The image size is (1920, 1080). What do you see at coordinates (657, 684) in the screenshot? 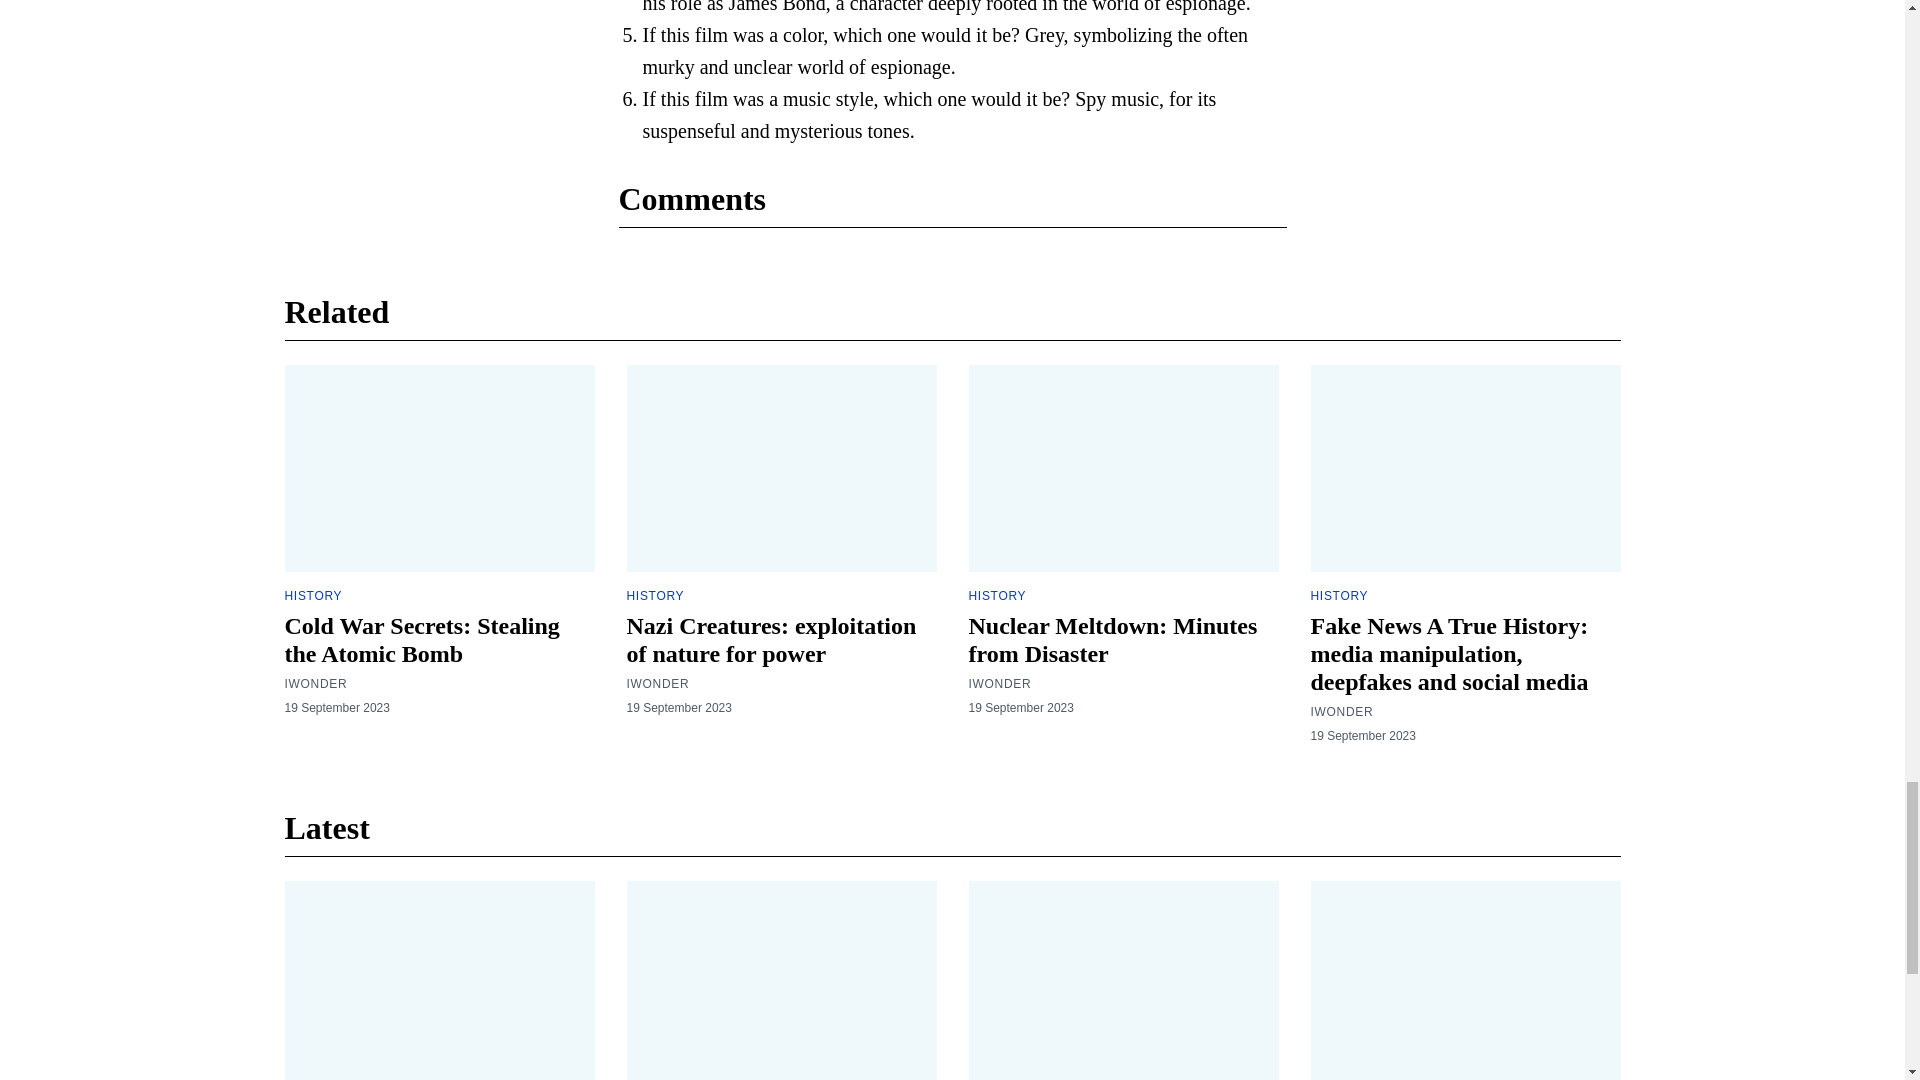
I see `IWONDER` at bounding box center [657, 684].